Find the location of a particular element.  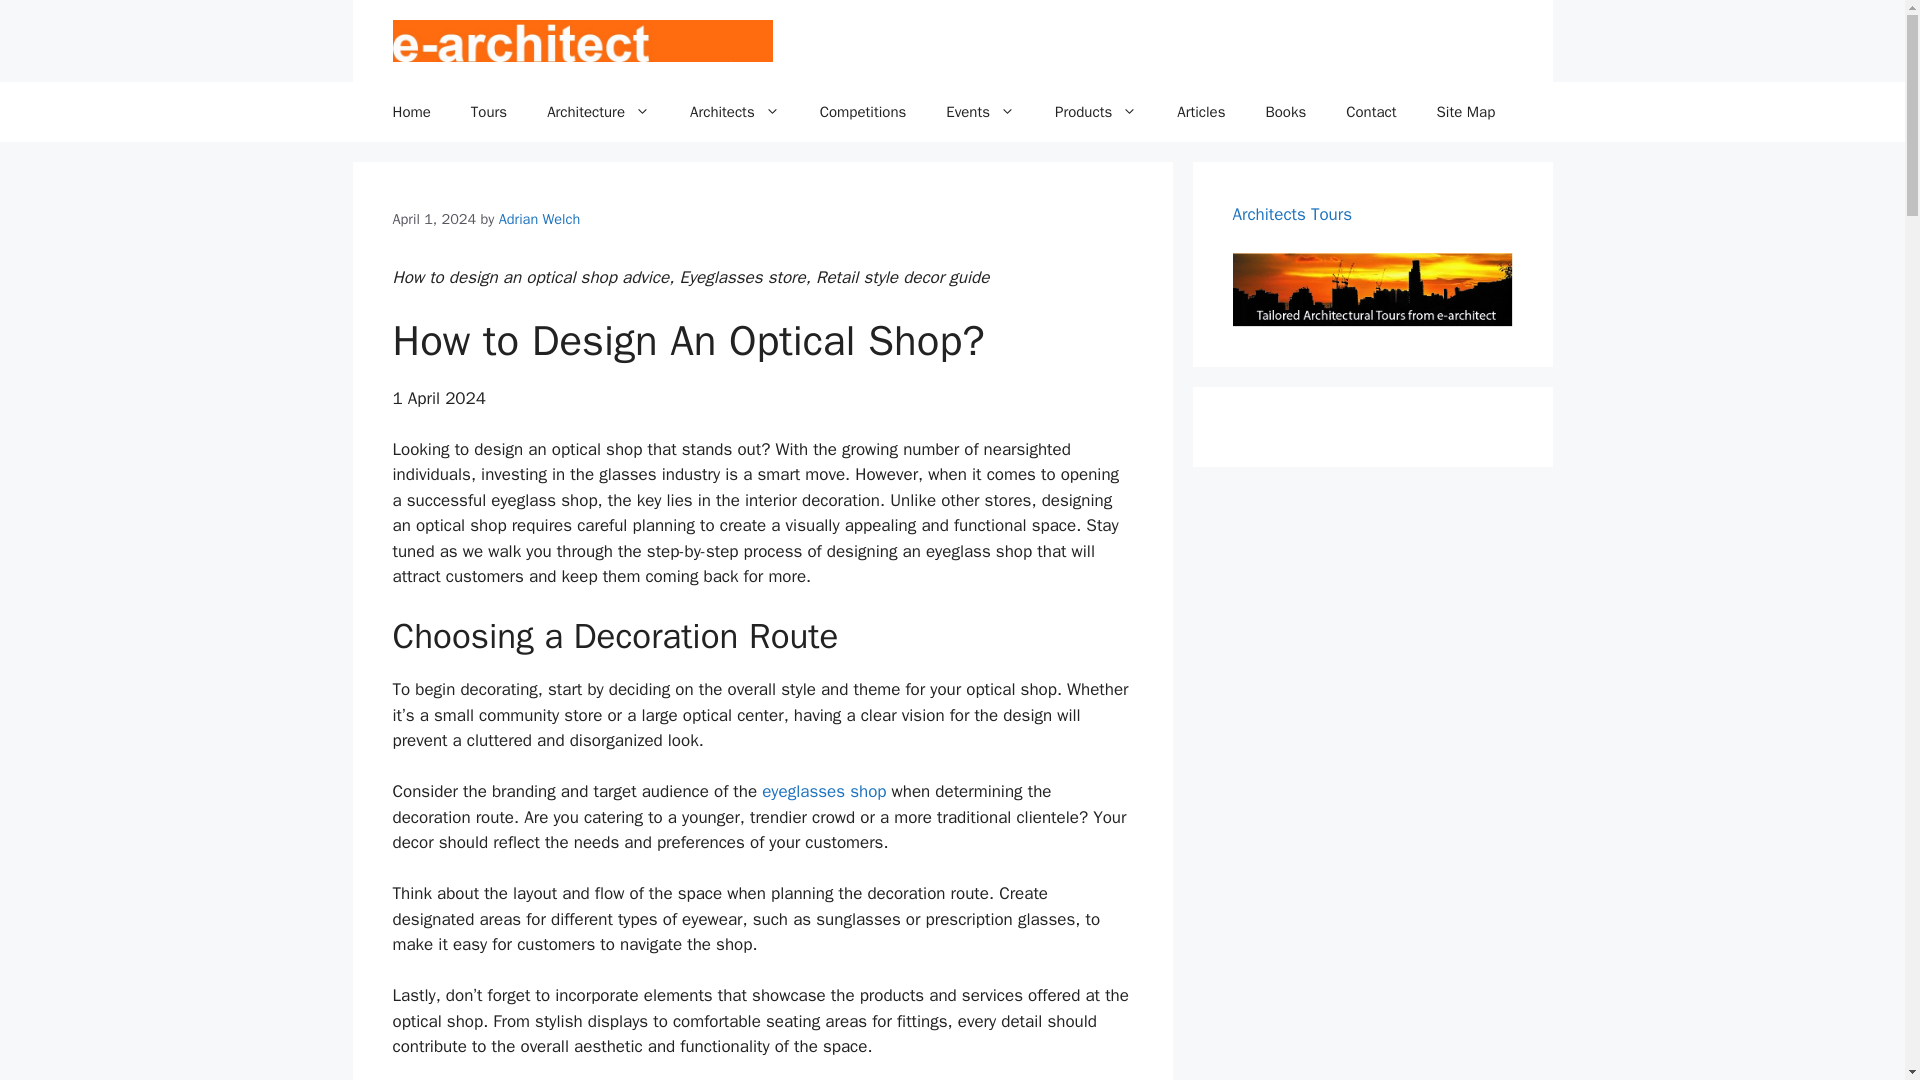

Competitions is located at coordinates (864, 112).